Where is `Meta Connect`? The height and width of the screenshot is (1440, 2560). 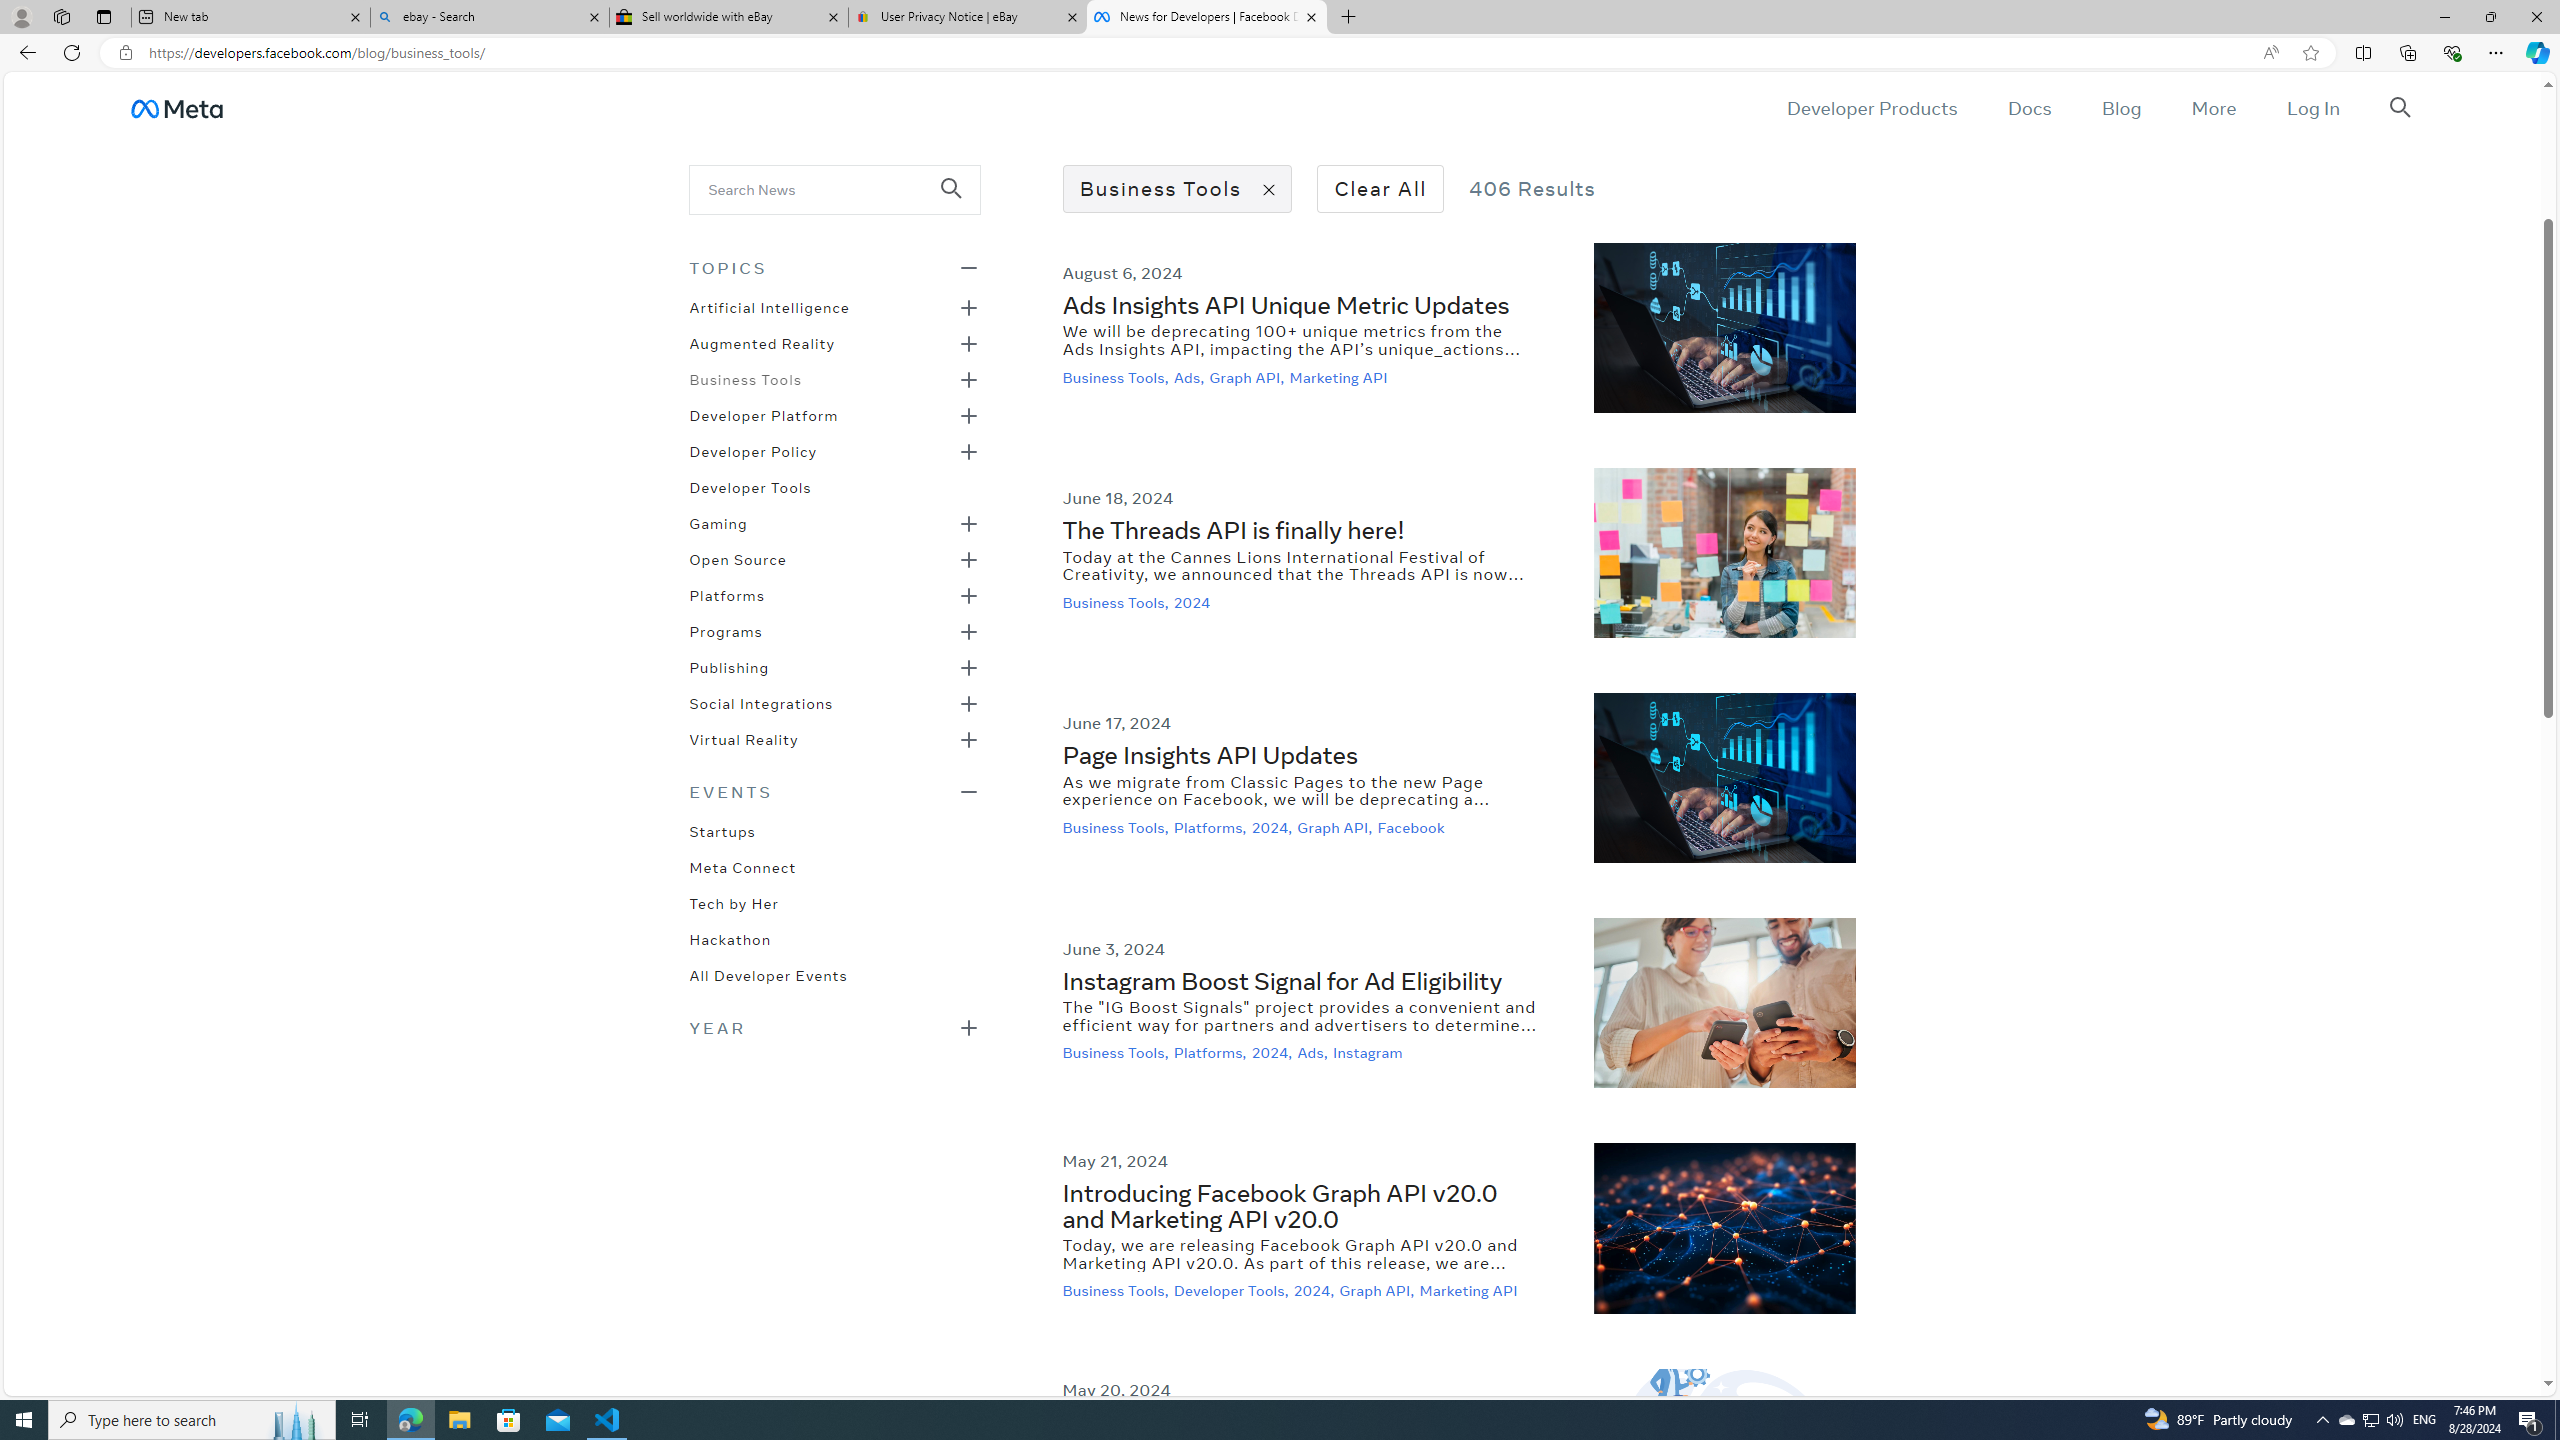 Meta Connect is located at coordinates (742, 866).